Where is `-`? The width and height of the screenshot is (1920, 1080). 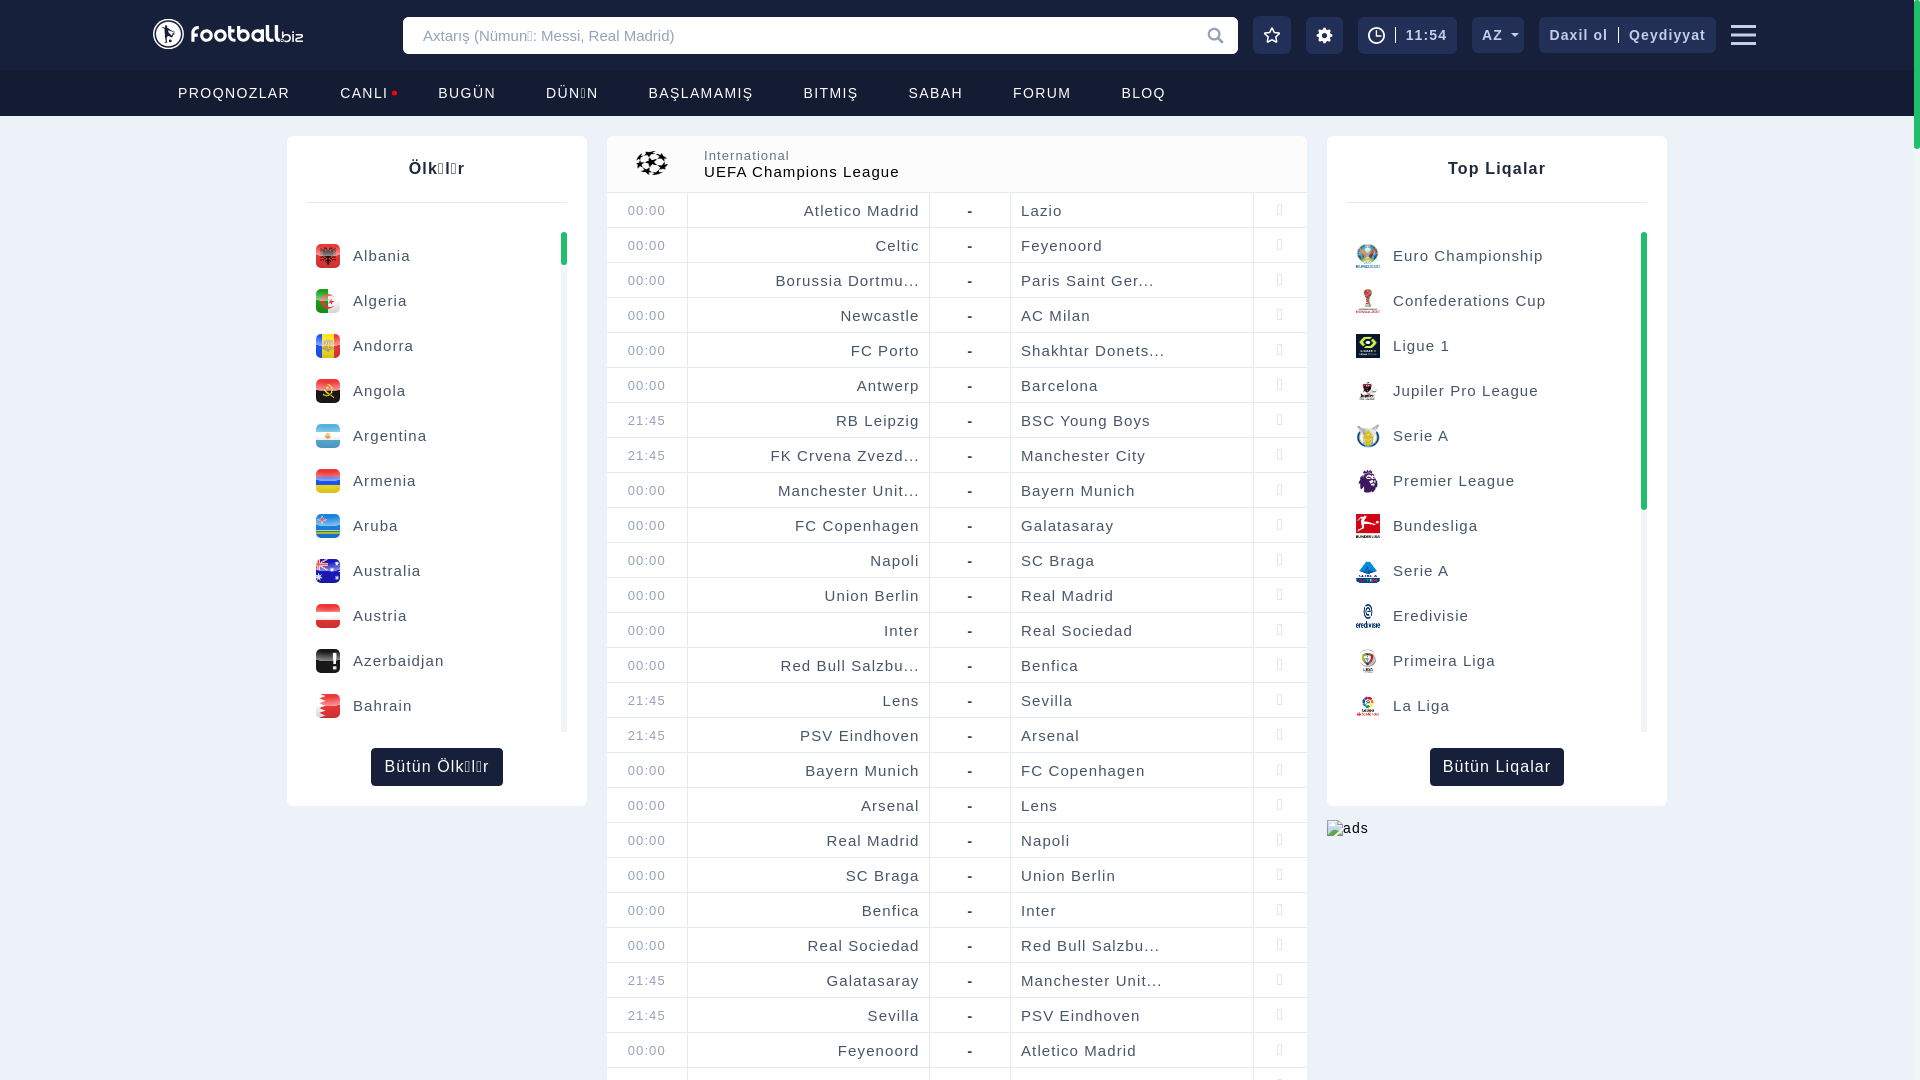
- is located at coordinates (970, 246).